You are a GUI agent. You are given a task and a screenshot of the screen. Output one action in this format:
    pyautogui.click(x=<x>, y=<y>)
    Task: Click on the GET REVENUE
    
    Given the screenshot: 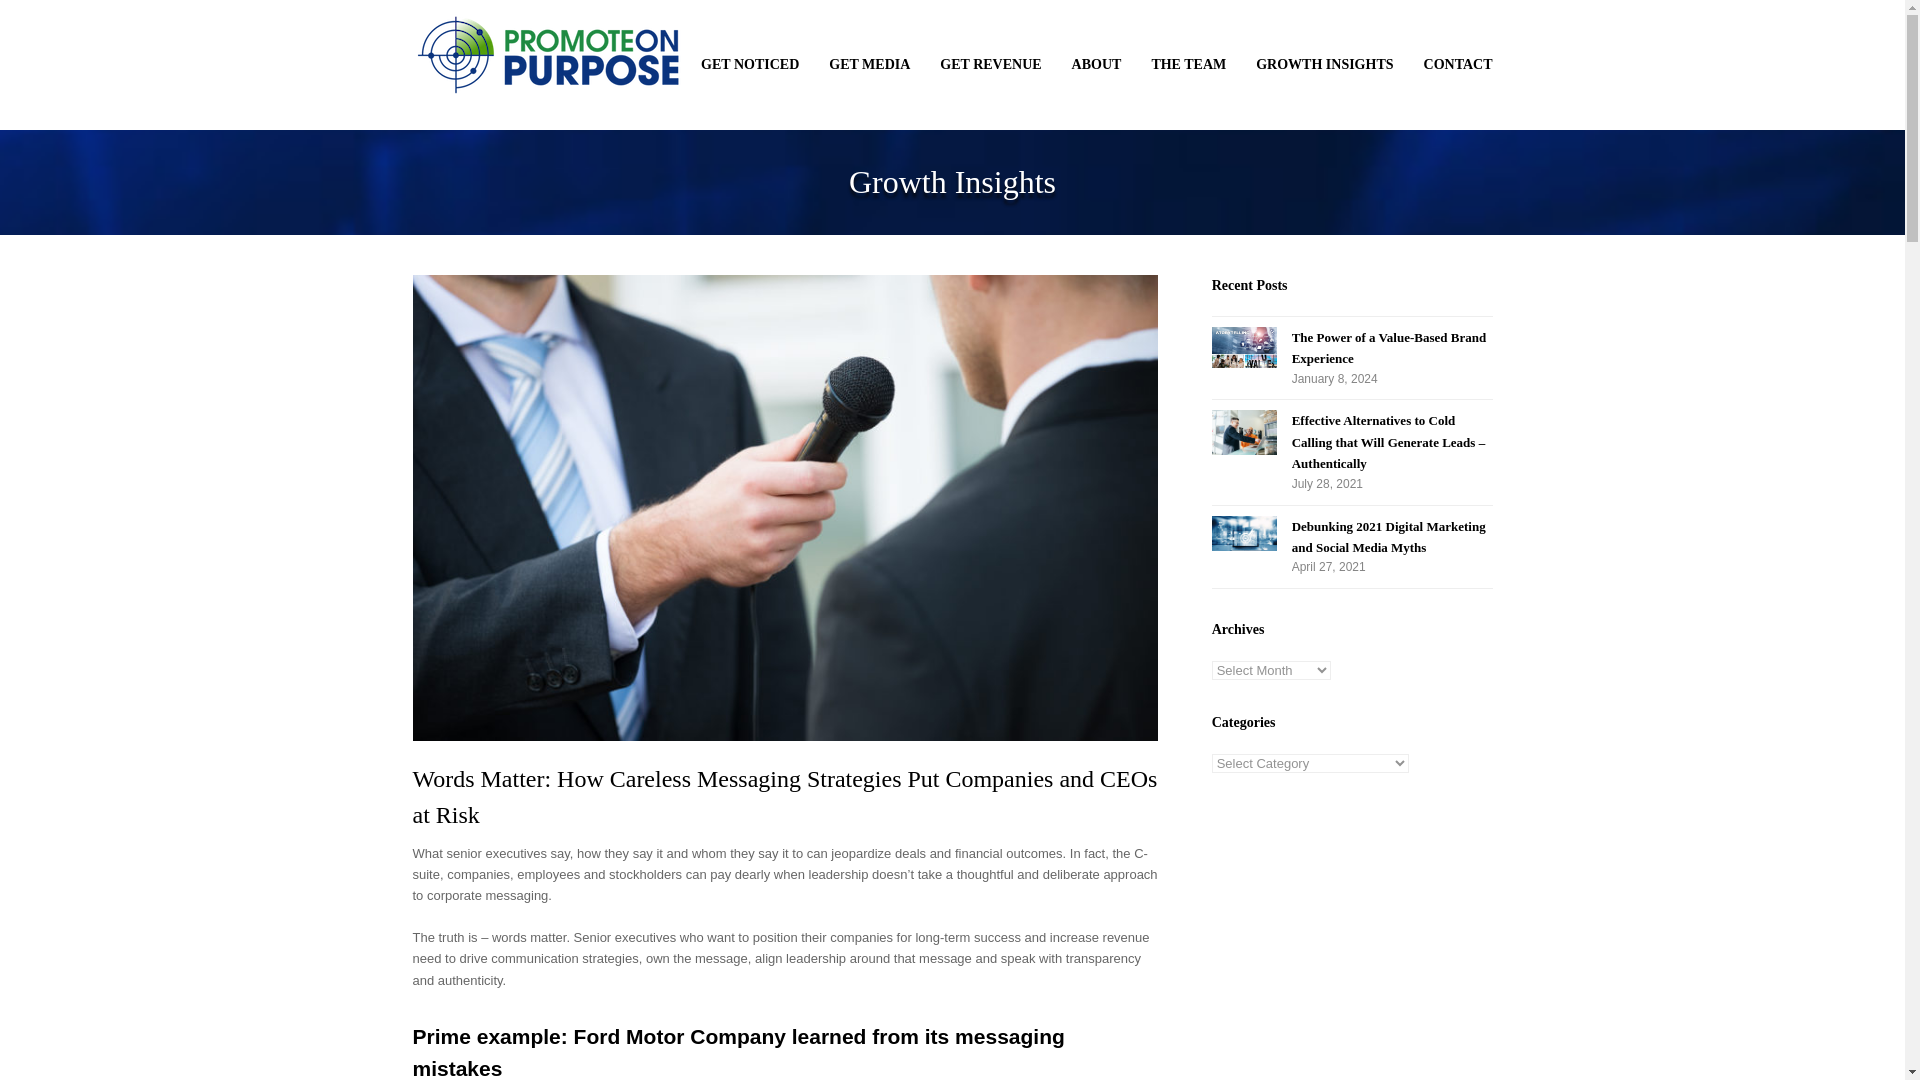 What is the action you would take?
    pyautogui.click(x=990, y=64)
    